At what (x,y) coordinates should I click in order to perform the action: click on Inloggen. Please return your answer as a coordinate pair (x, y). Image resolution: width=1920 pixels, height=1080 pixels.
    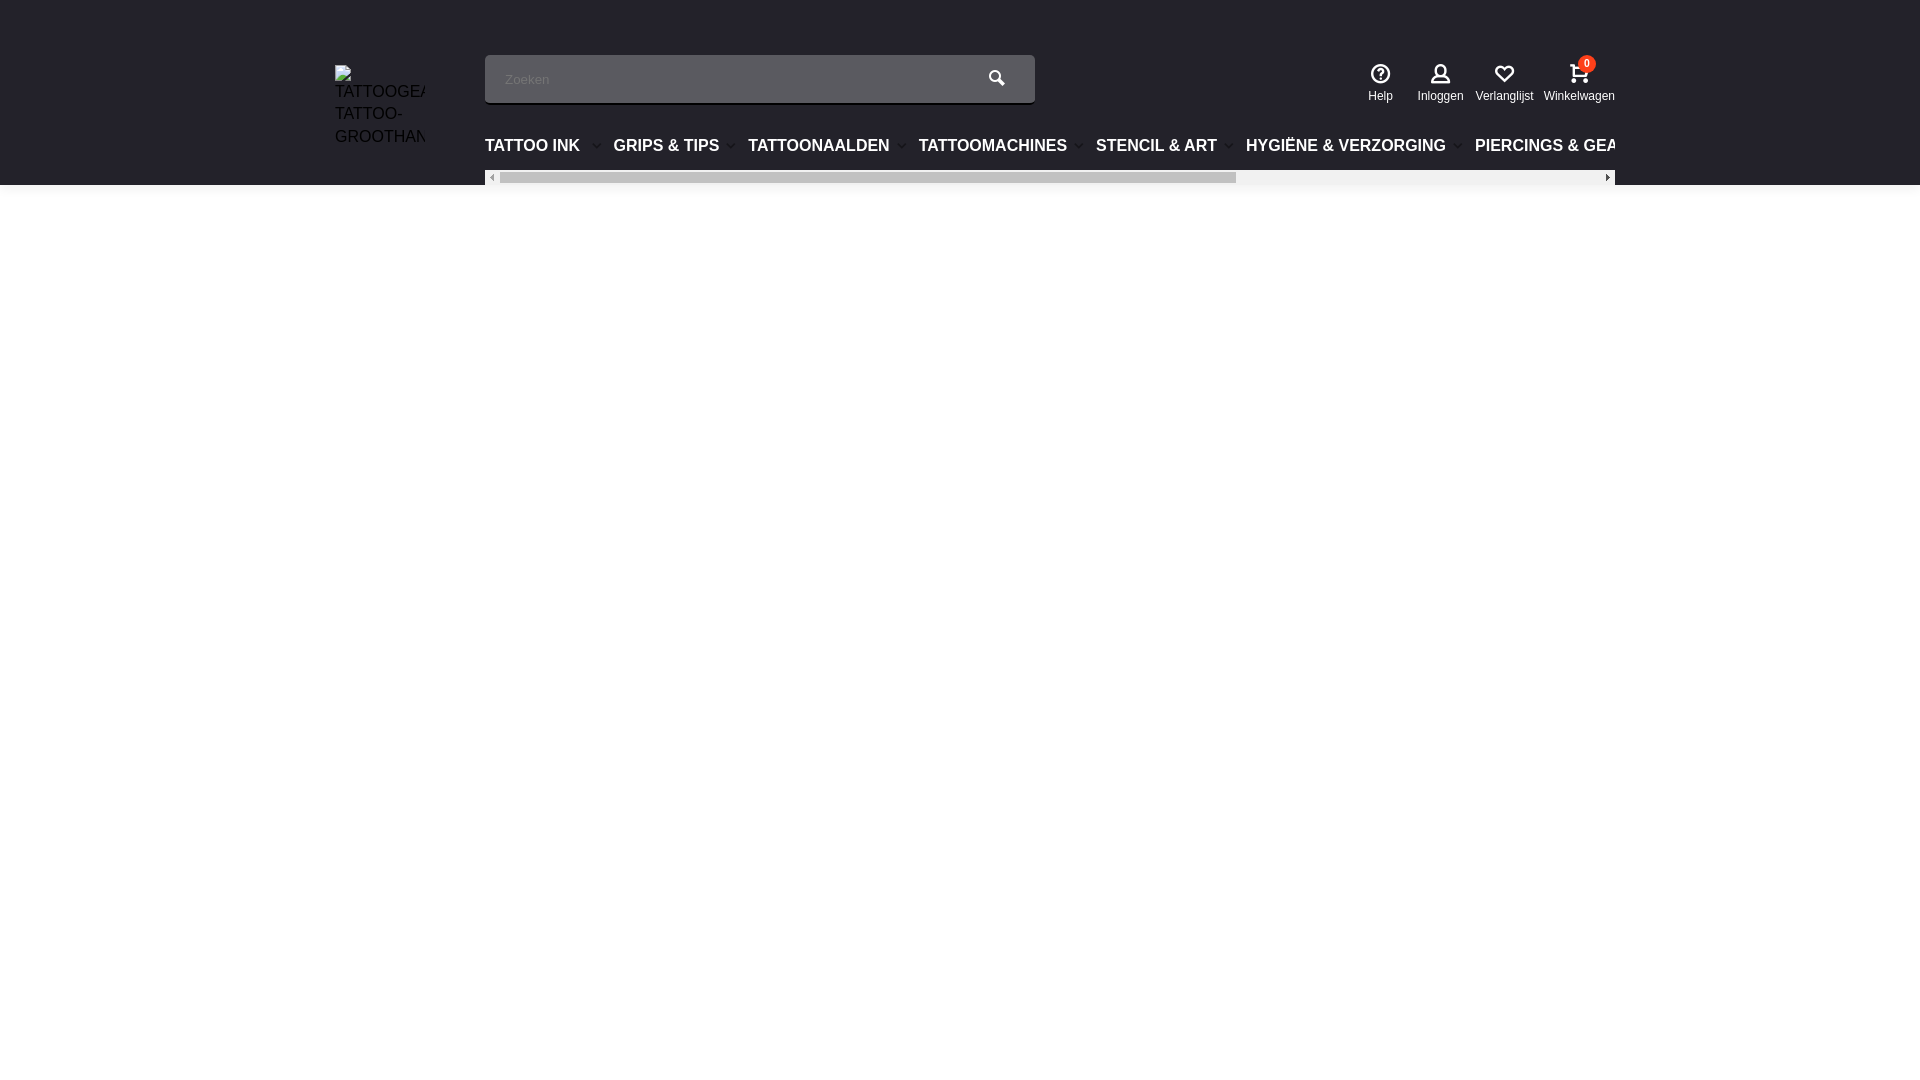
    Looking at the image, I should click on (1441, 84).